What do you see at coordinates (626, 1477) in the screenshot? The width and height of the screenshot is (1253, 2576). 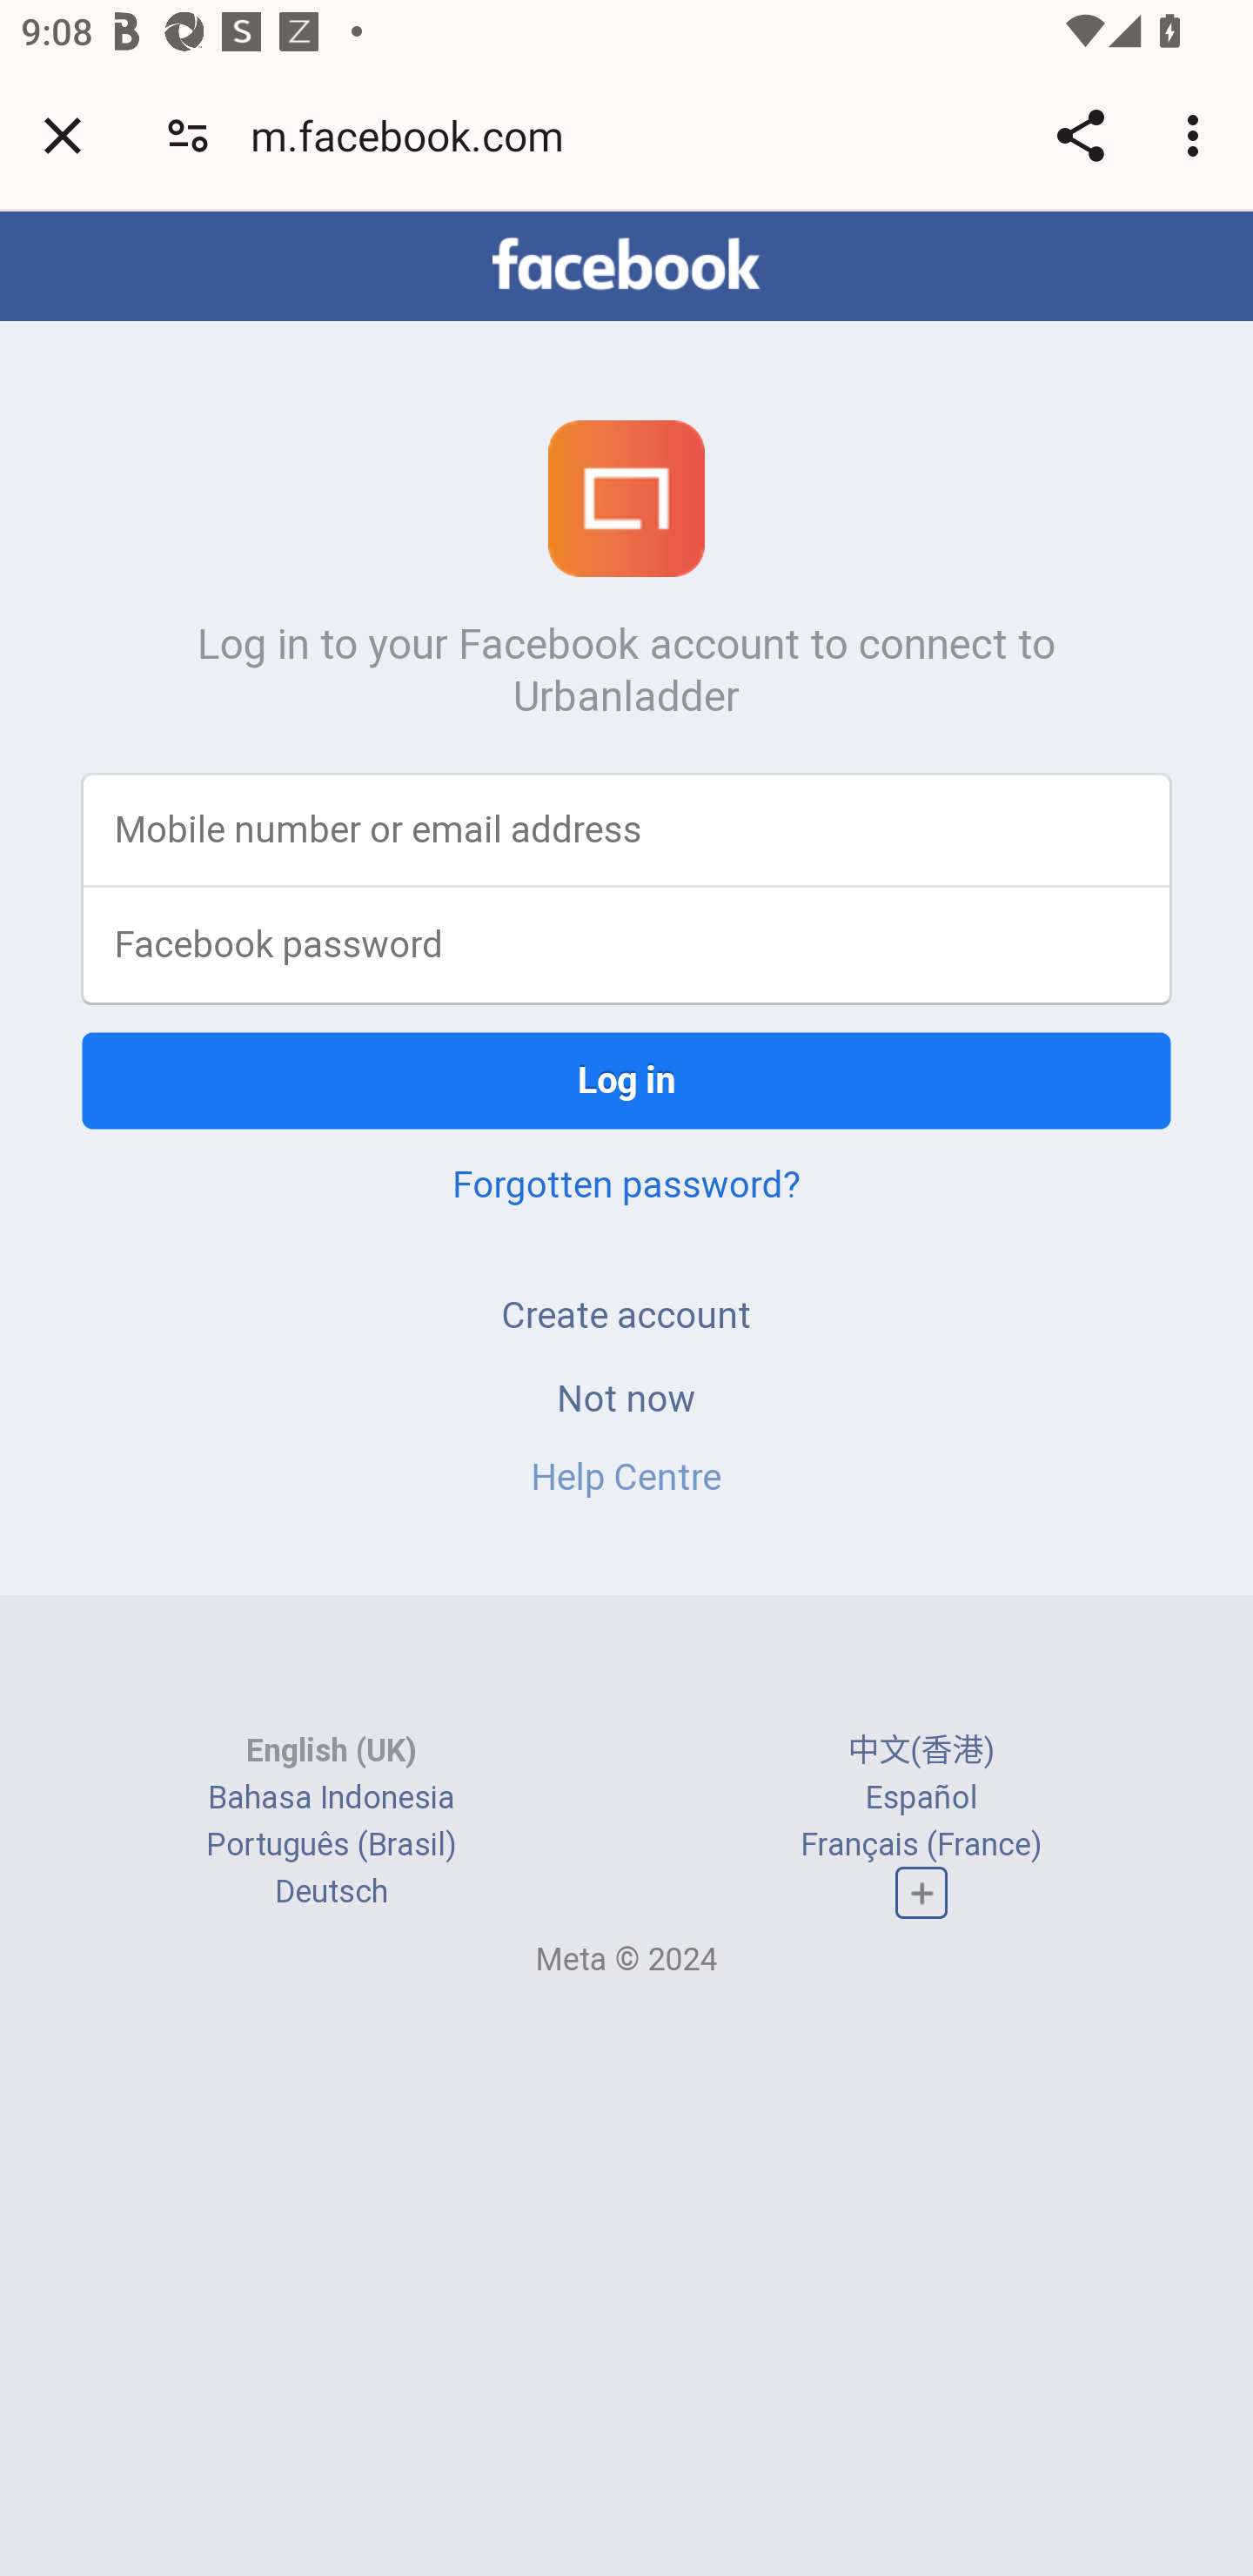 I see `Help Centre` at bounding box center [626, 1477].